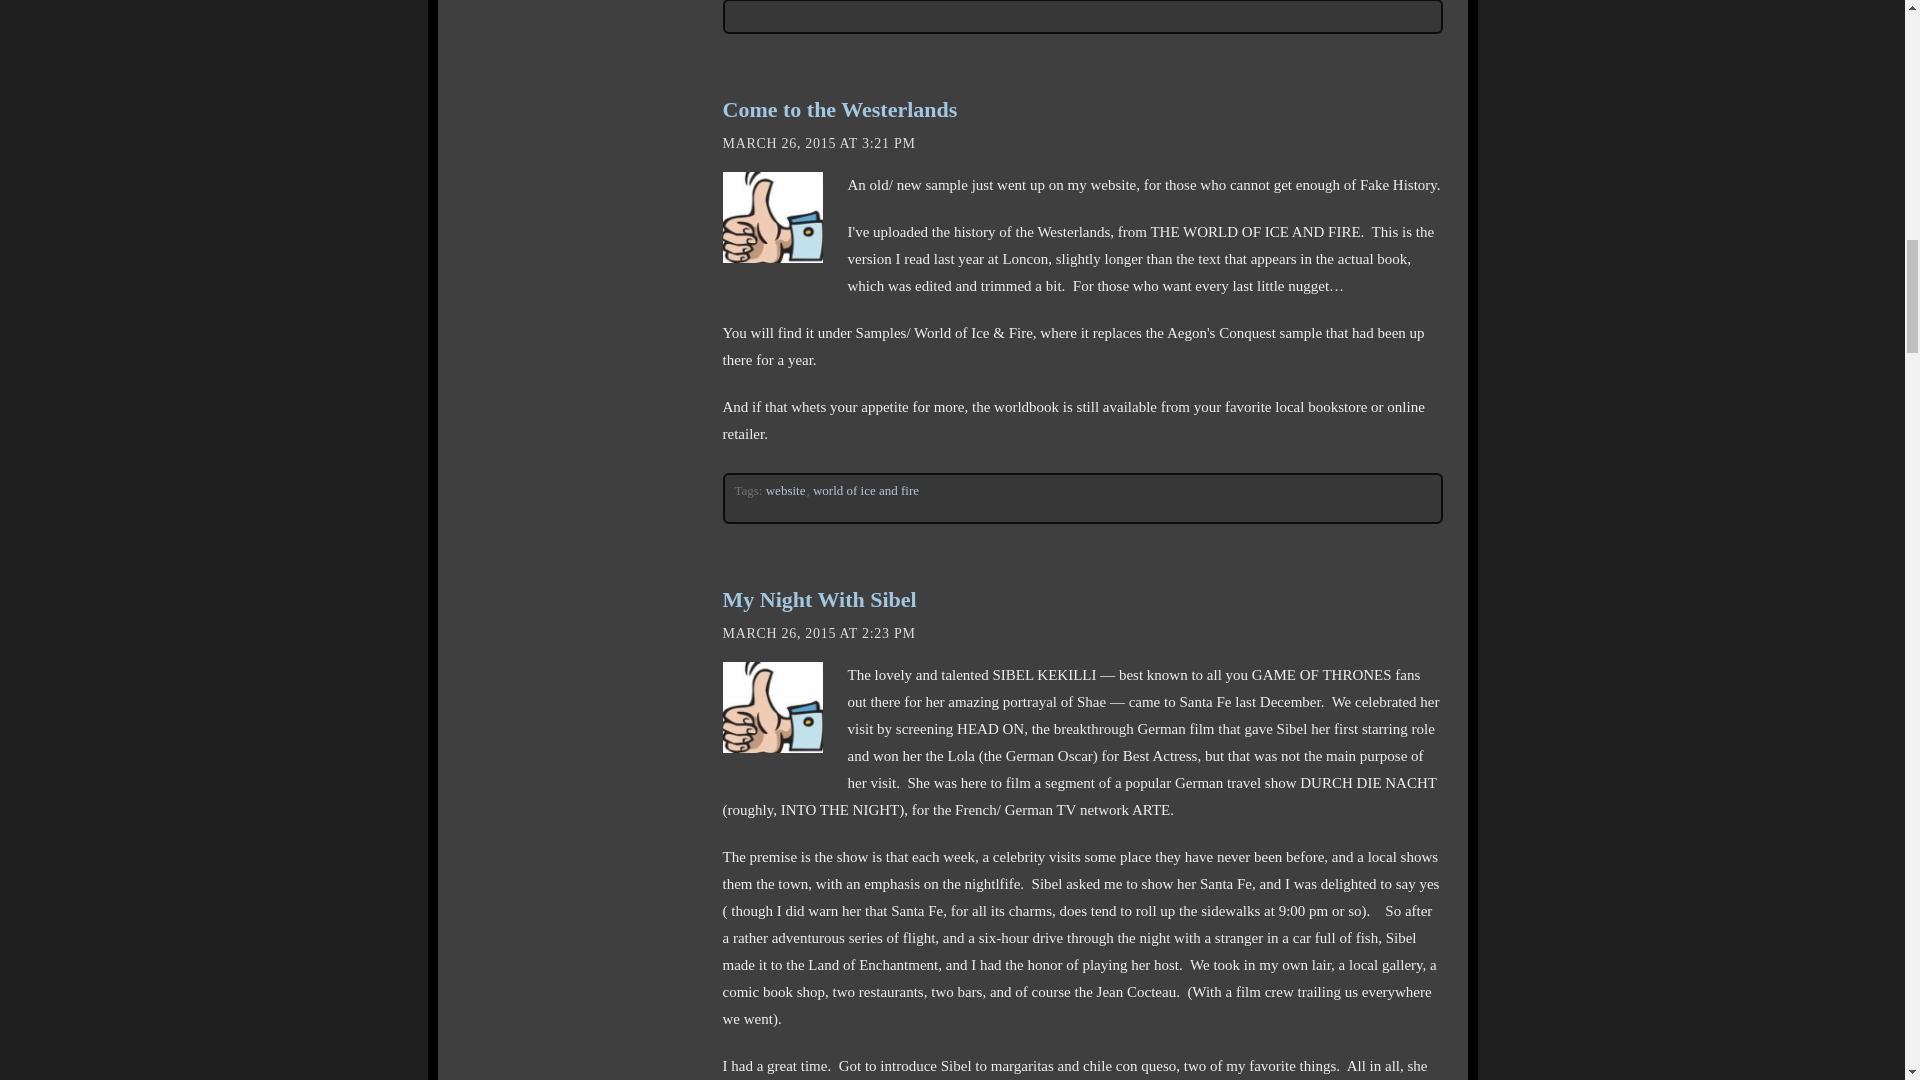 The image size is (1920, 1080). I want to click on My Night With Sibel, so click(818, 600).